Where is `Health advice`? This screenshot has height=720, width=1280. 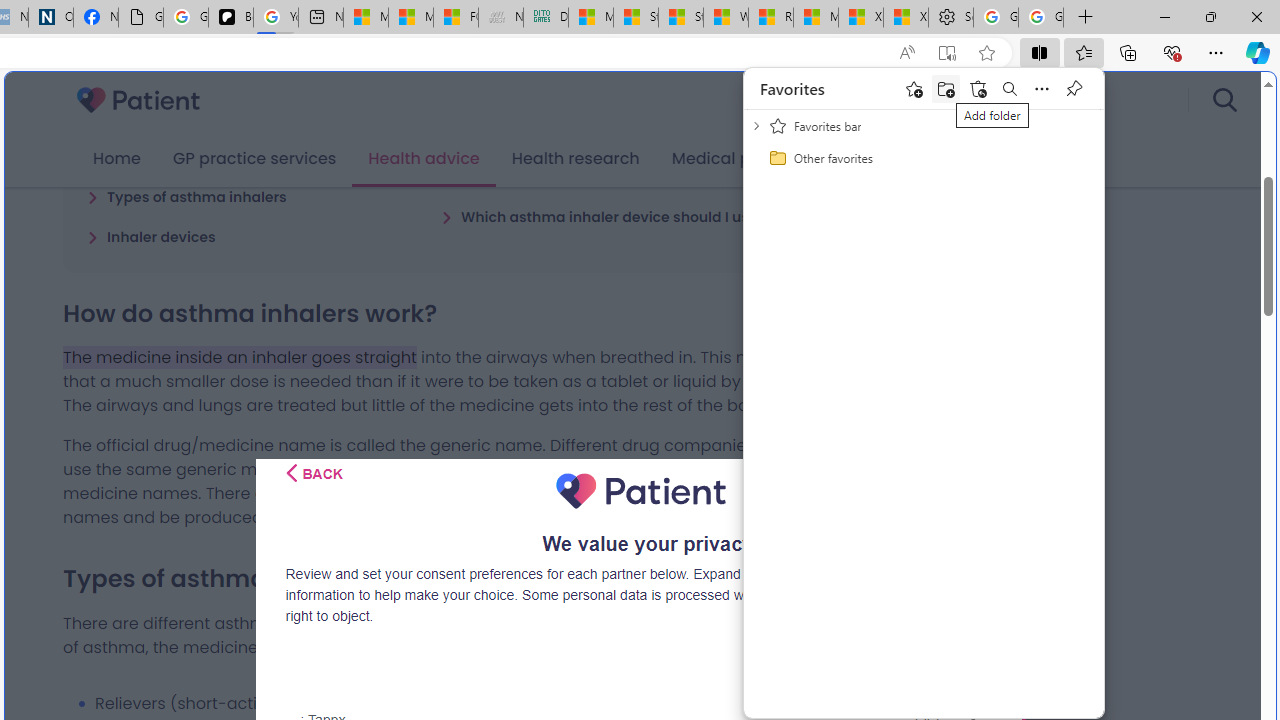 Health advice is located at coordinates (424, 159).